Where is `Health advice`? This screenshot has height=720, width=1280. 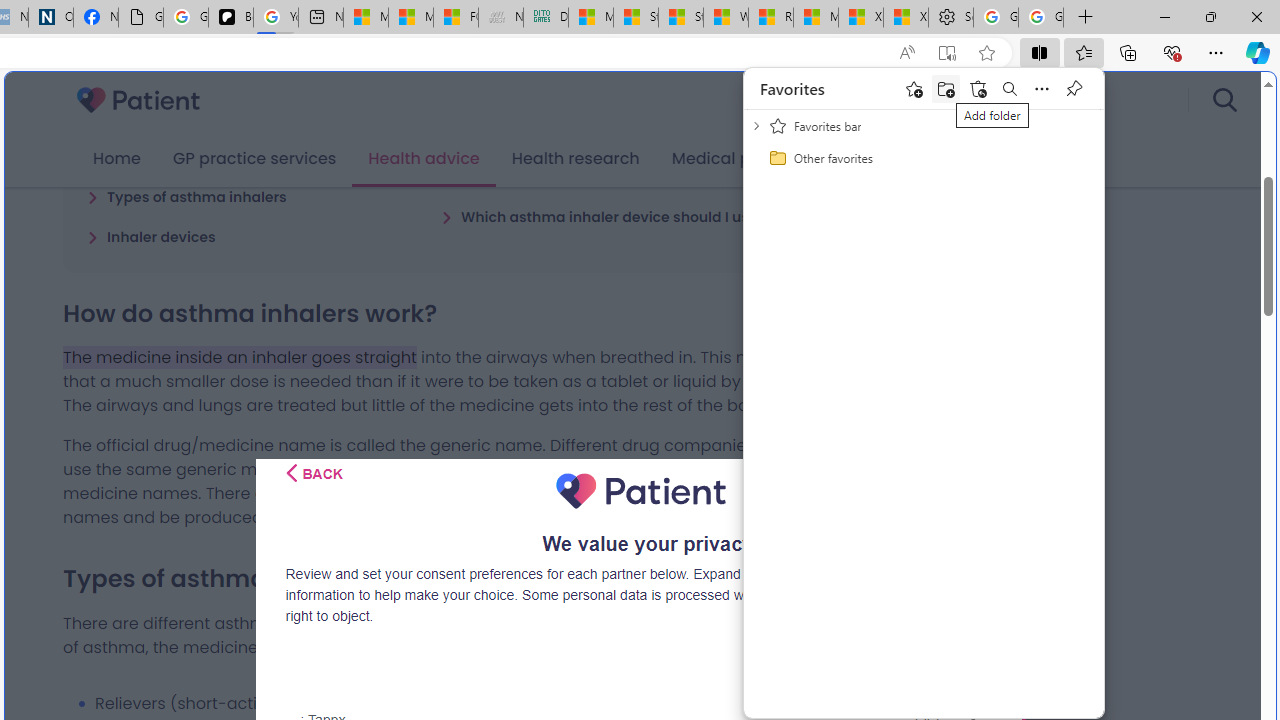 Health advice is located at coordinates (424, 159).